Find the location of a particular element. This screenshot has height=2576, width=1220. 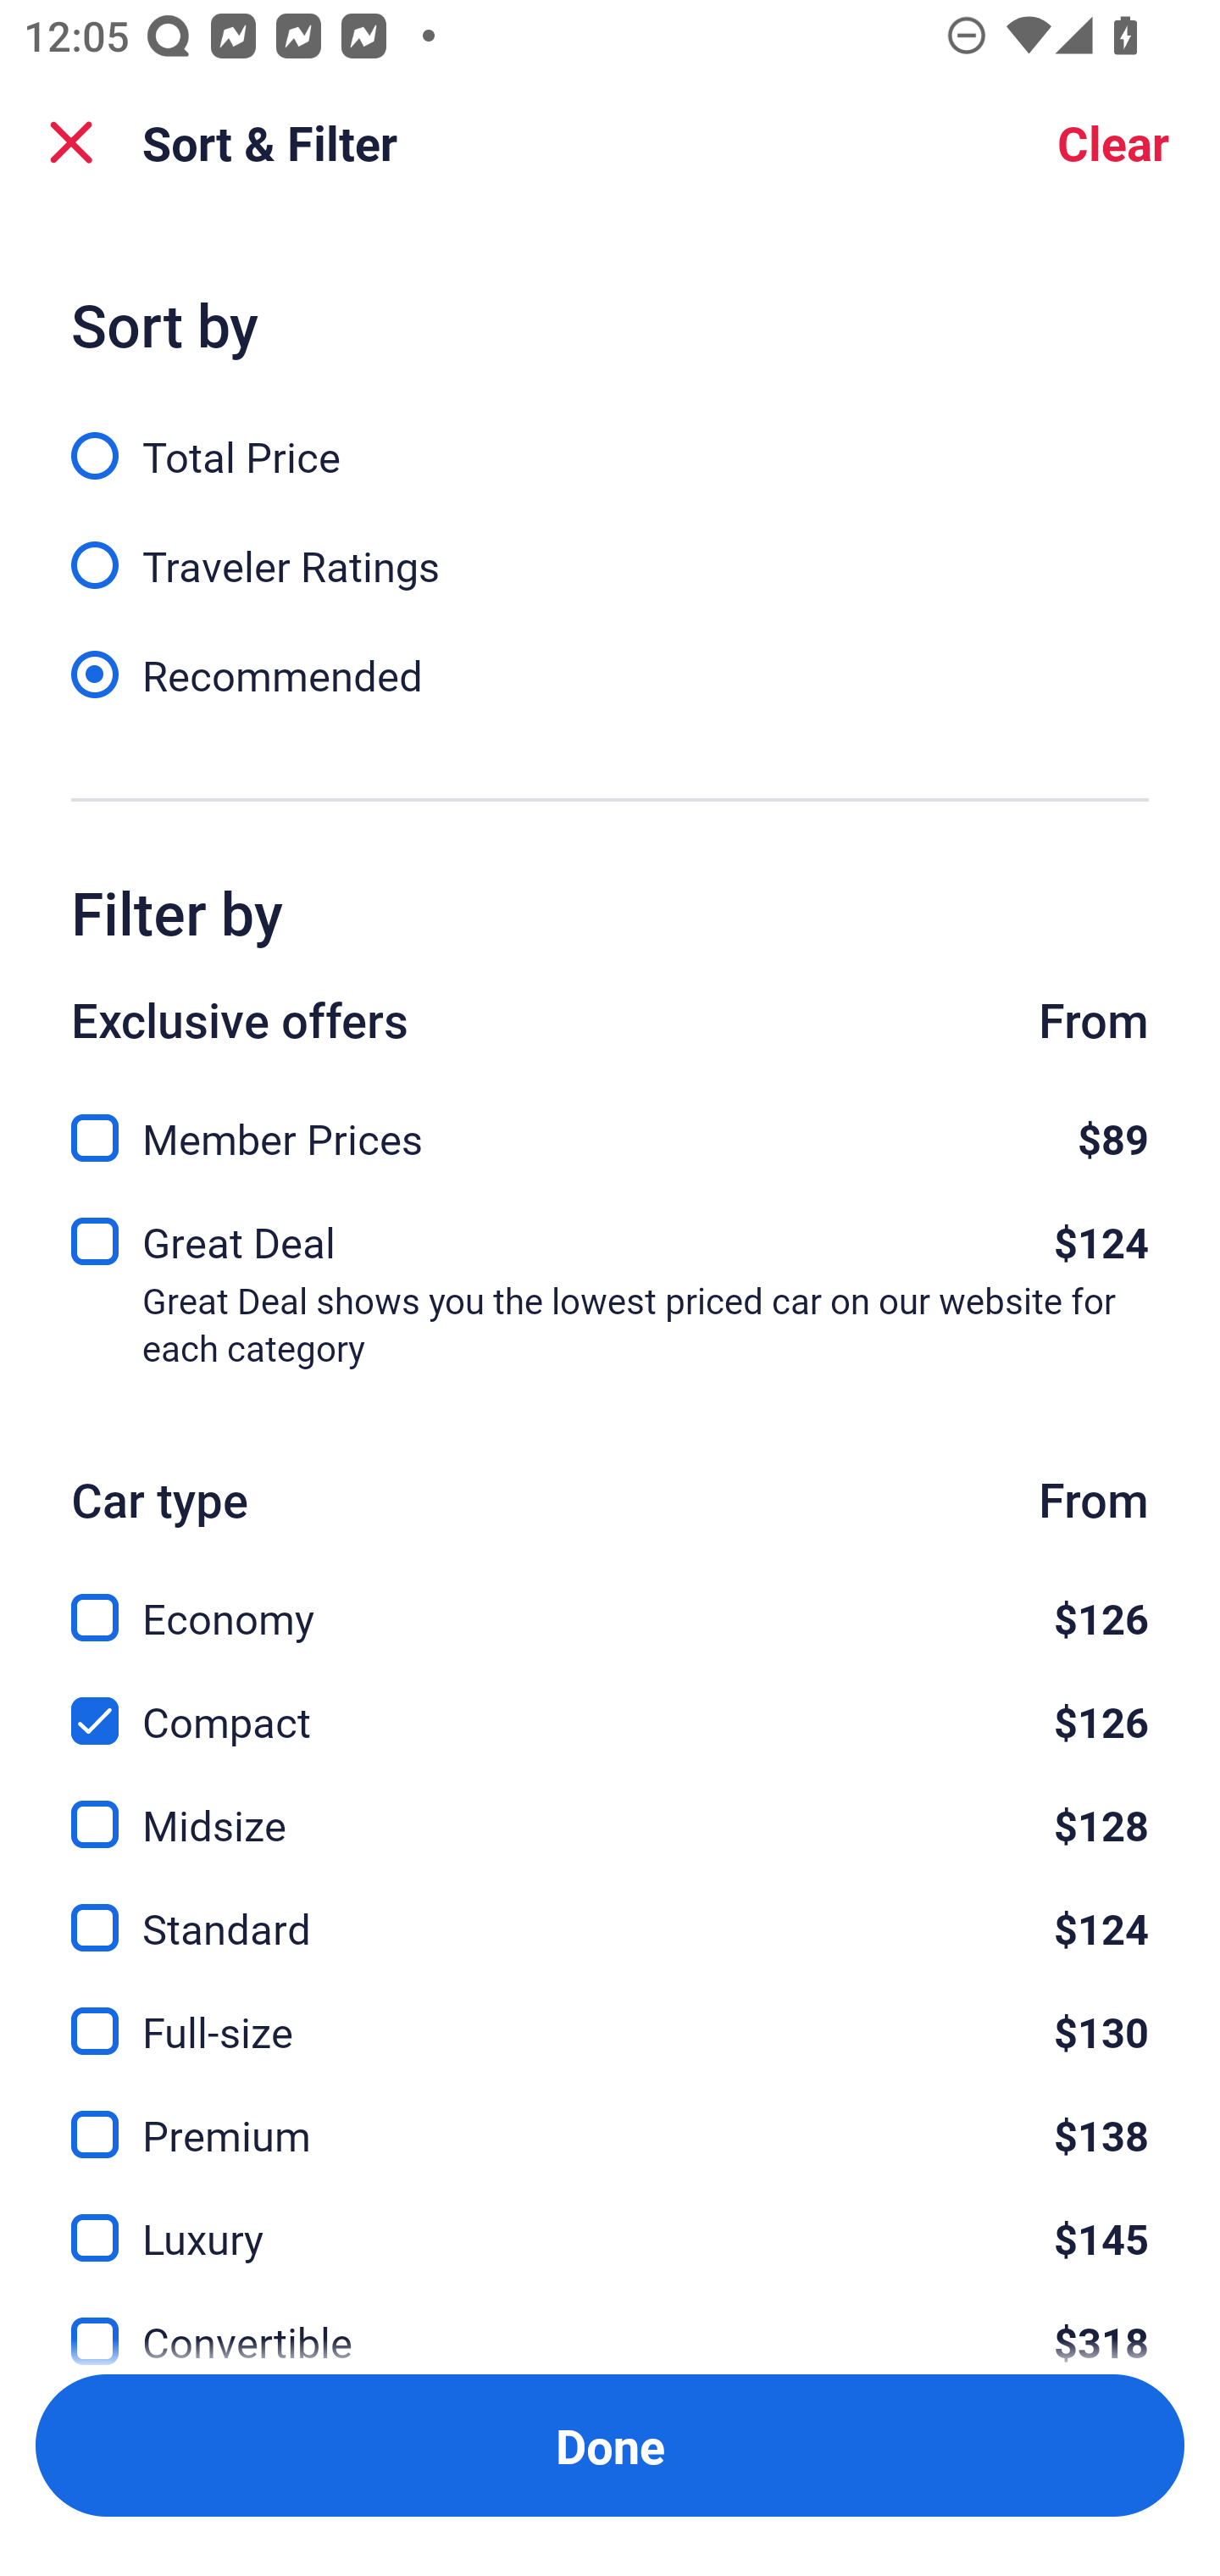

Total Price is located at coordinates (610, 437).